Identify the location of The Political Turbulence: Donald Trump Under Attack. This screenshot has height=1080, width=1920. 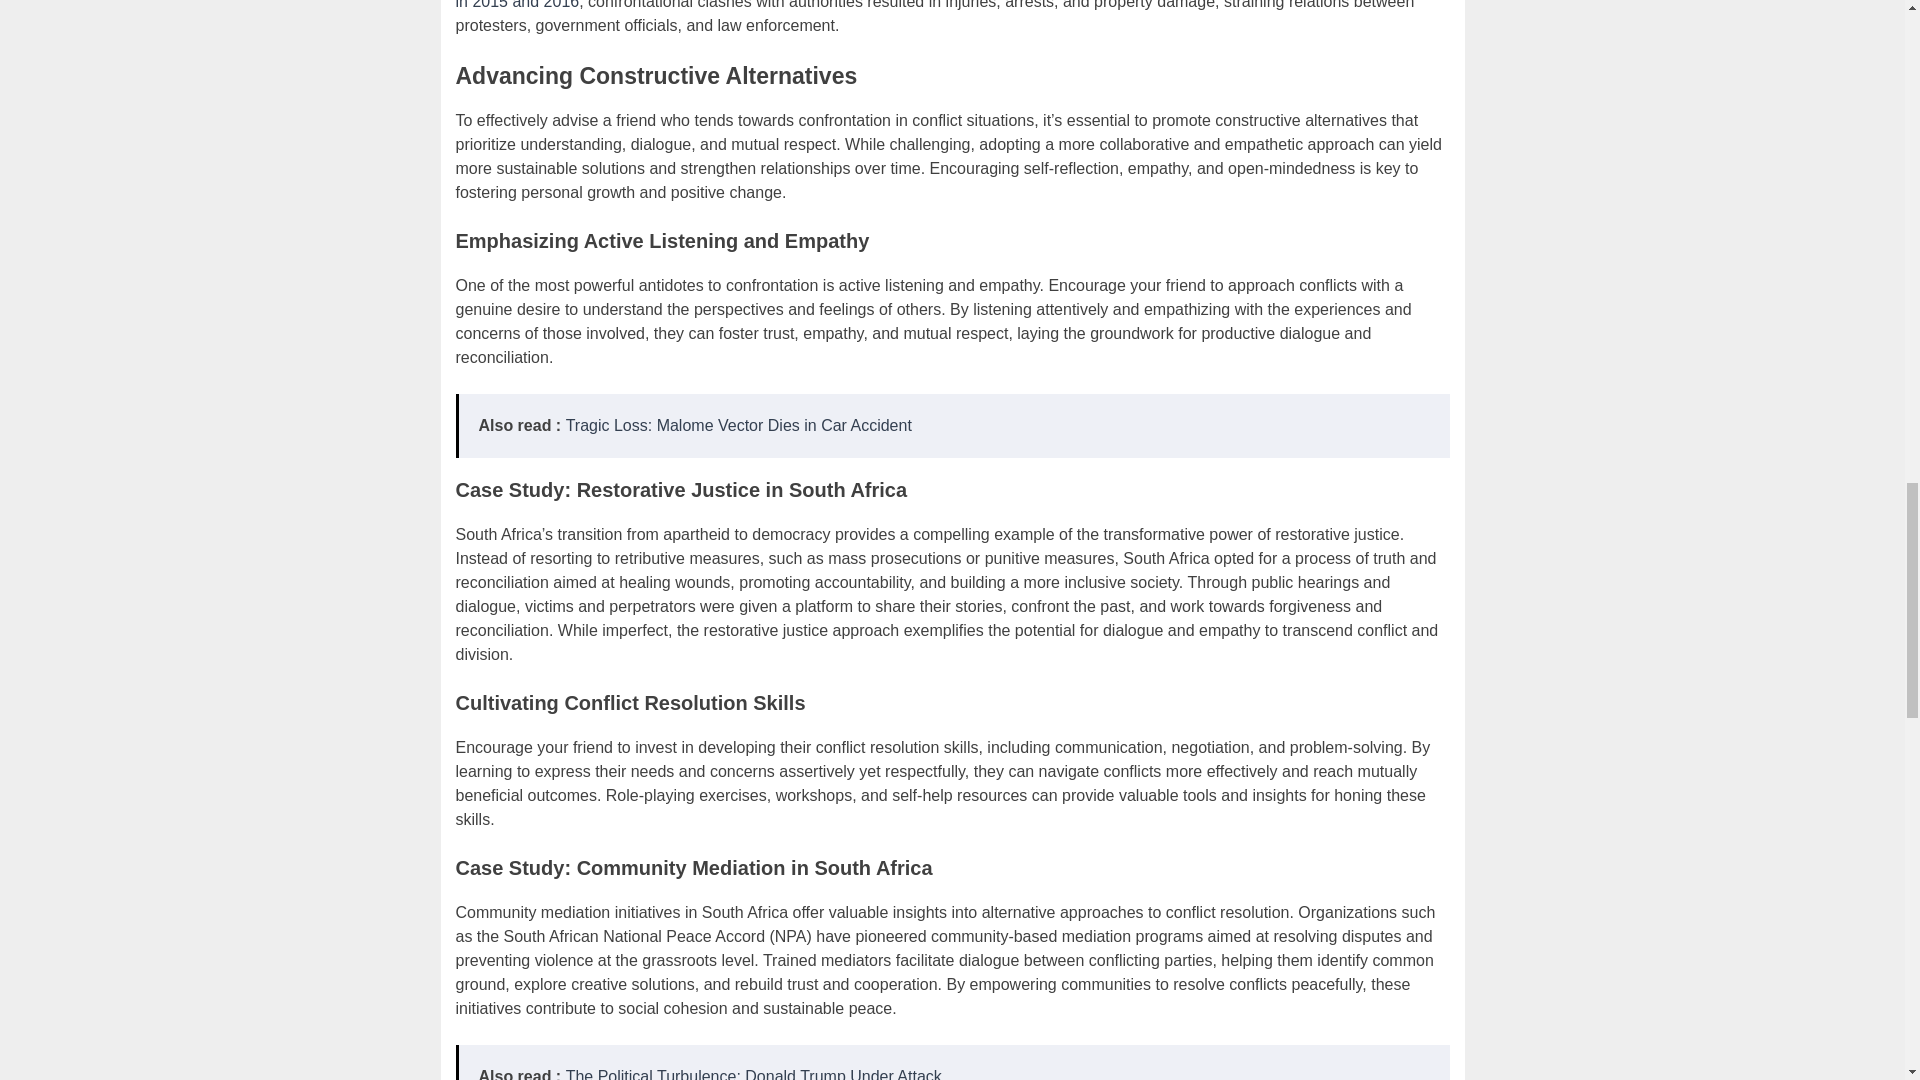
(754, 1074).